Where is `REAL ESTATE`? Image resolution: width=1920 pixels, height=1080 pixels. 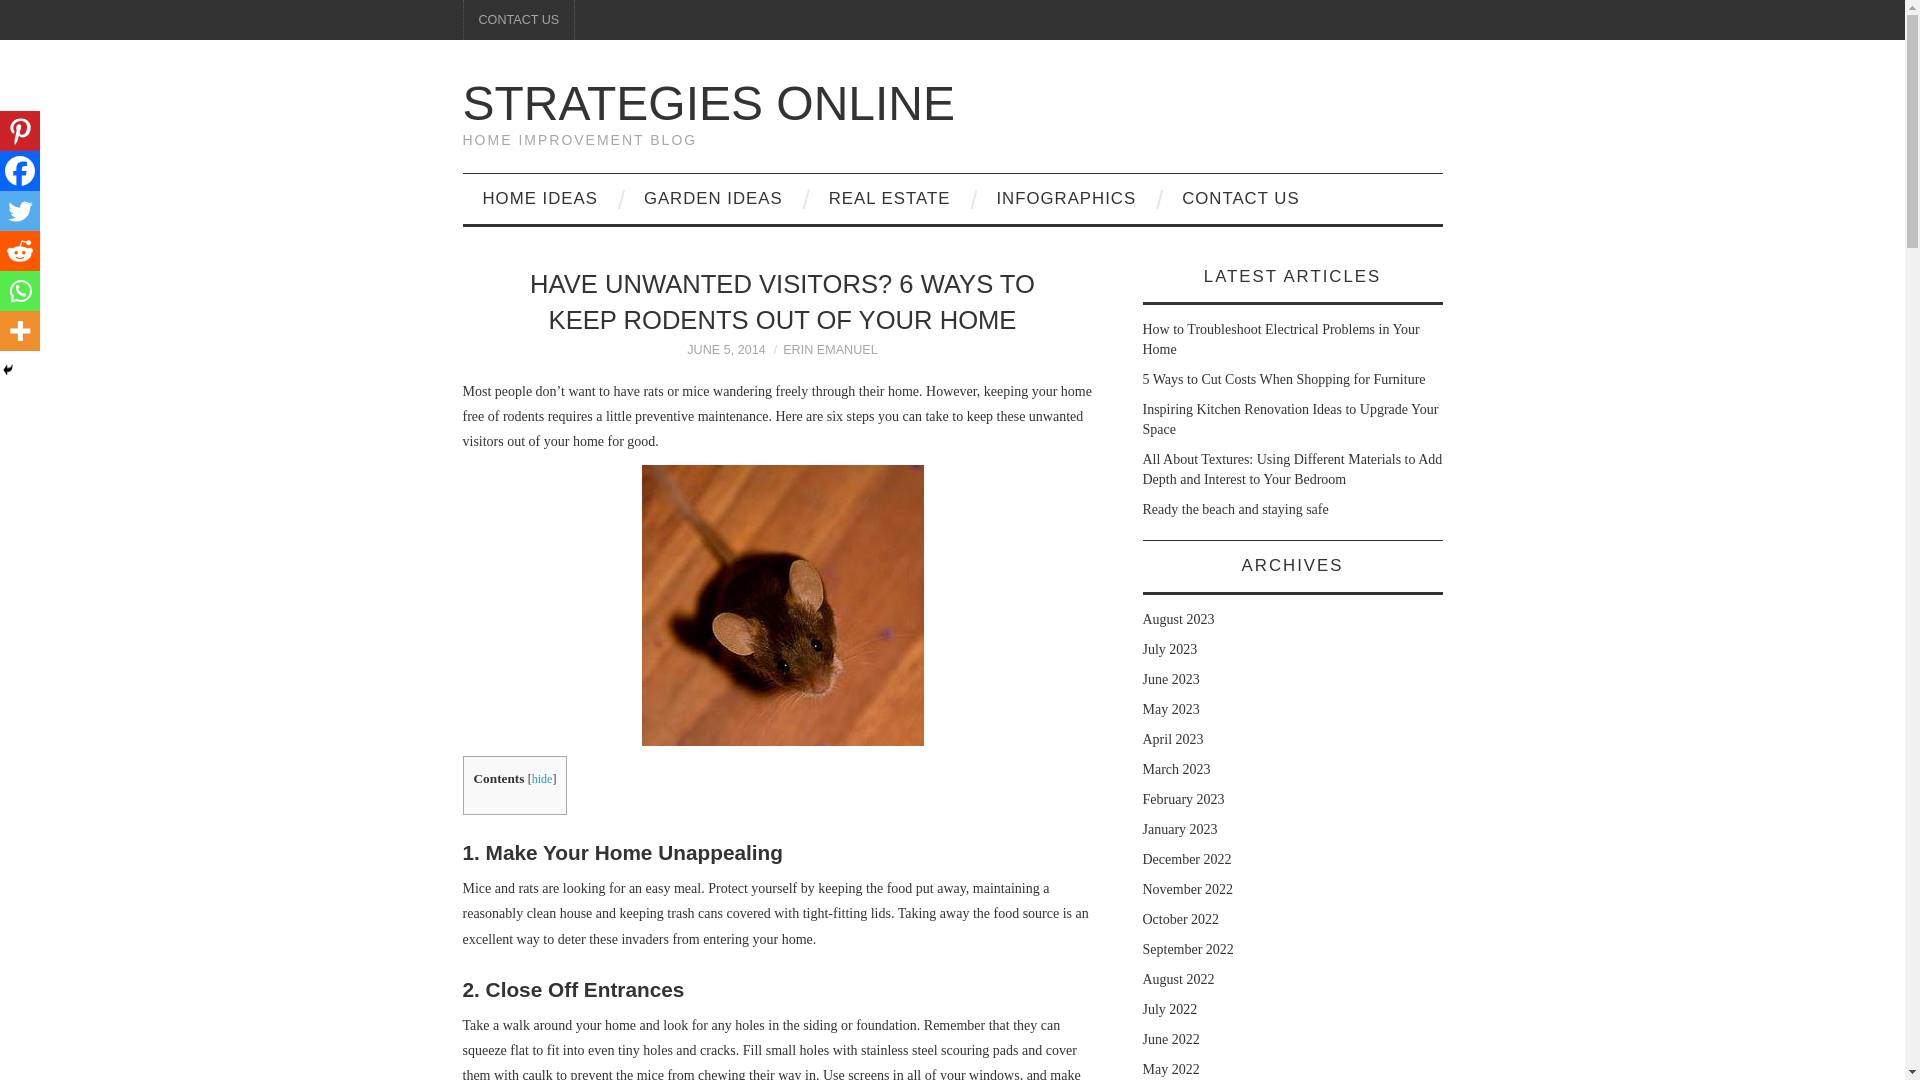
REAL ESTATE is located at coordinates (890, 198).